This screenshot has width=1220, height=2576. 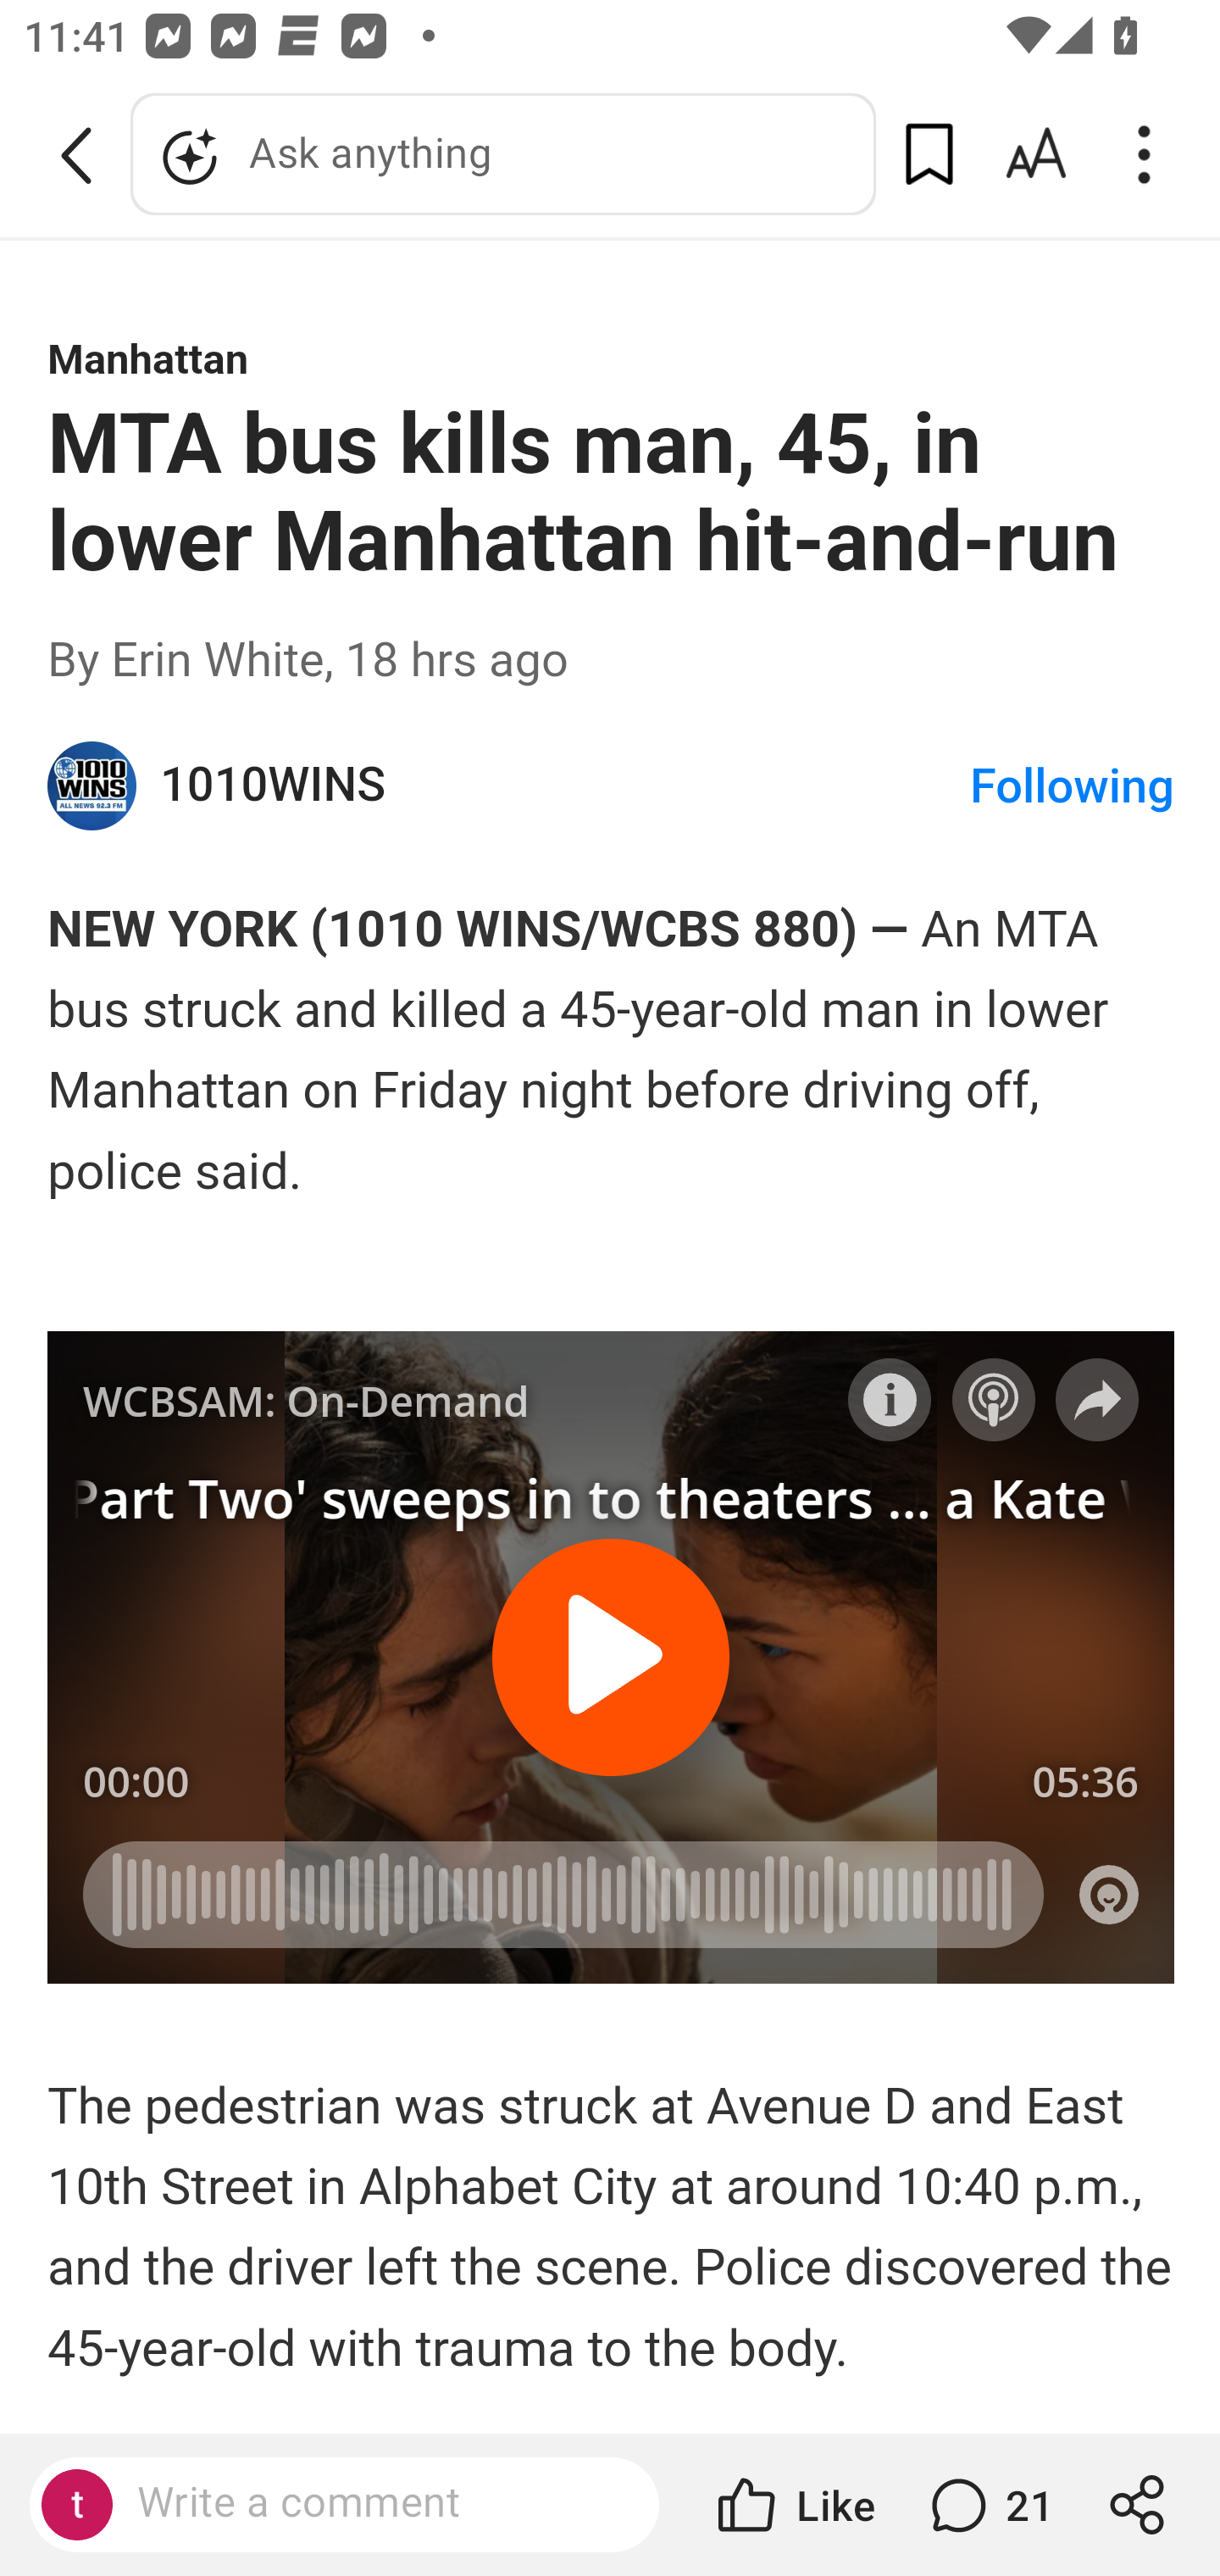 I want to click on Share, so click(x=1098, y=1398).